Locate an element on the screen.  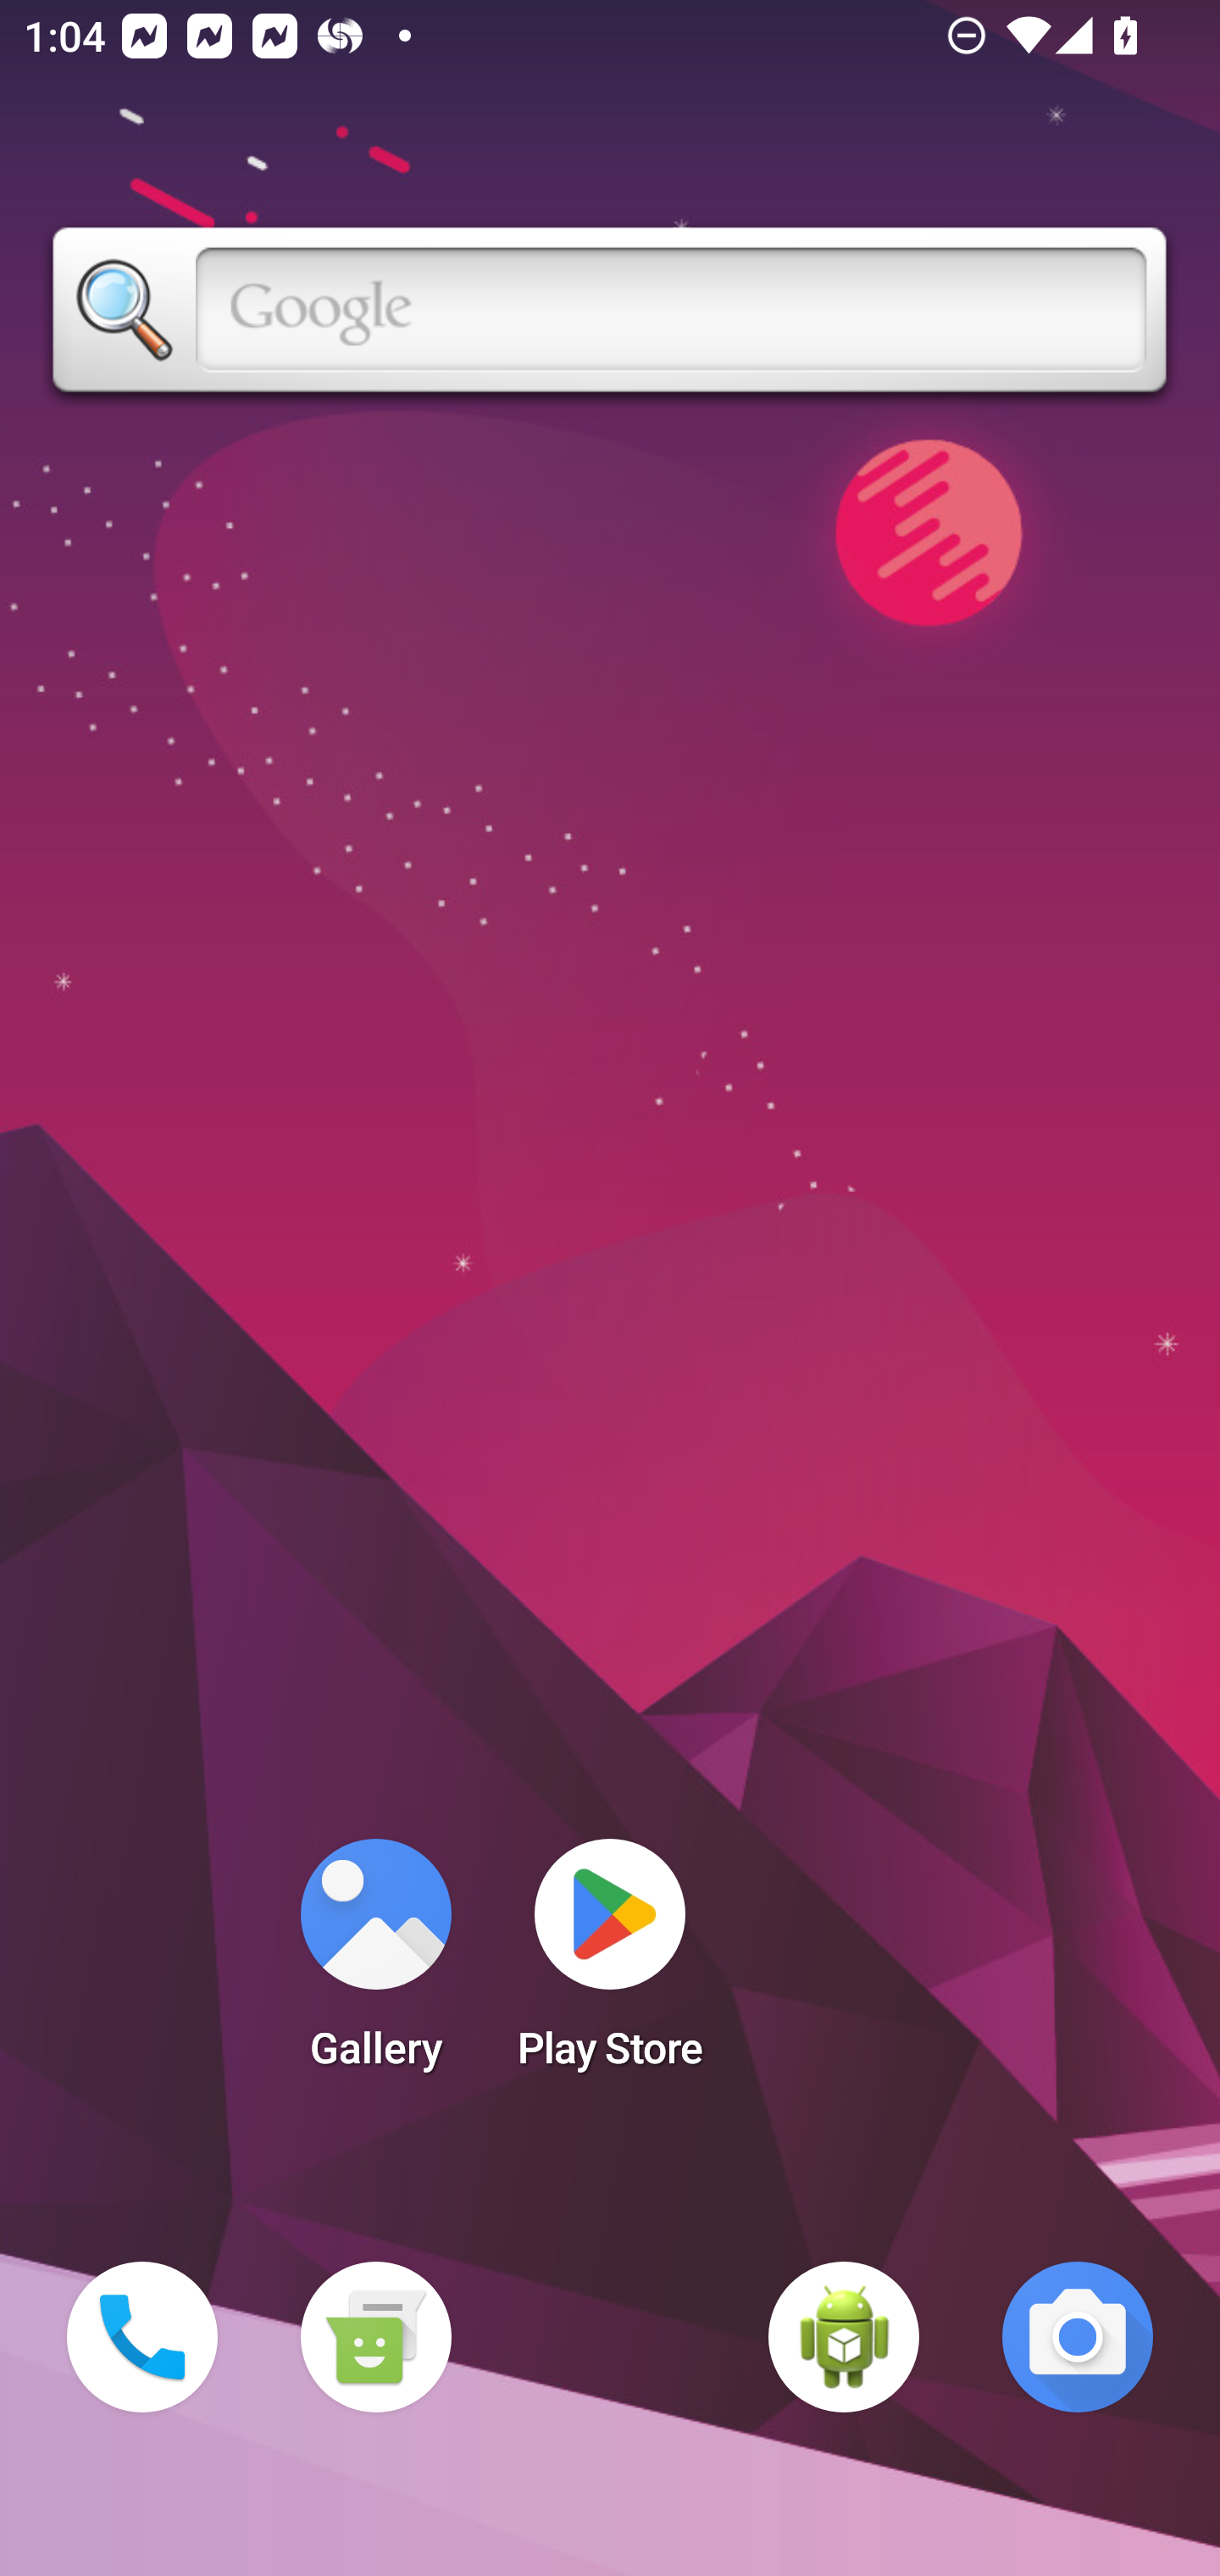
Phone is located at coordinates (142, 2337).